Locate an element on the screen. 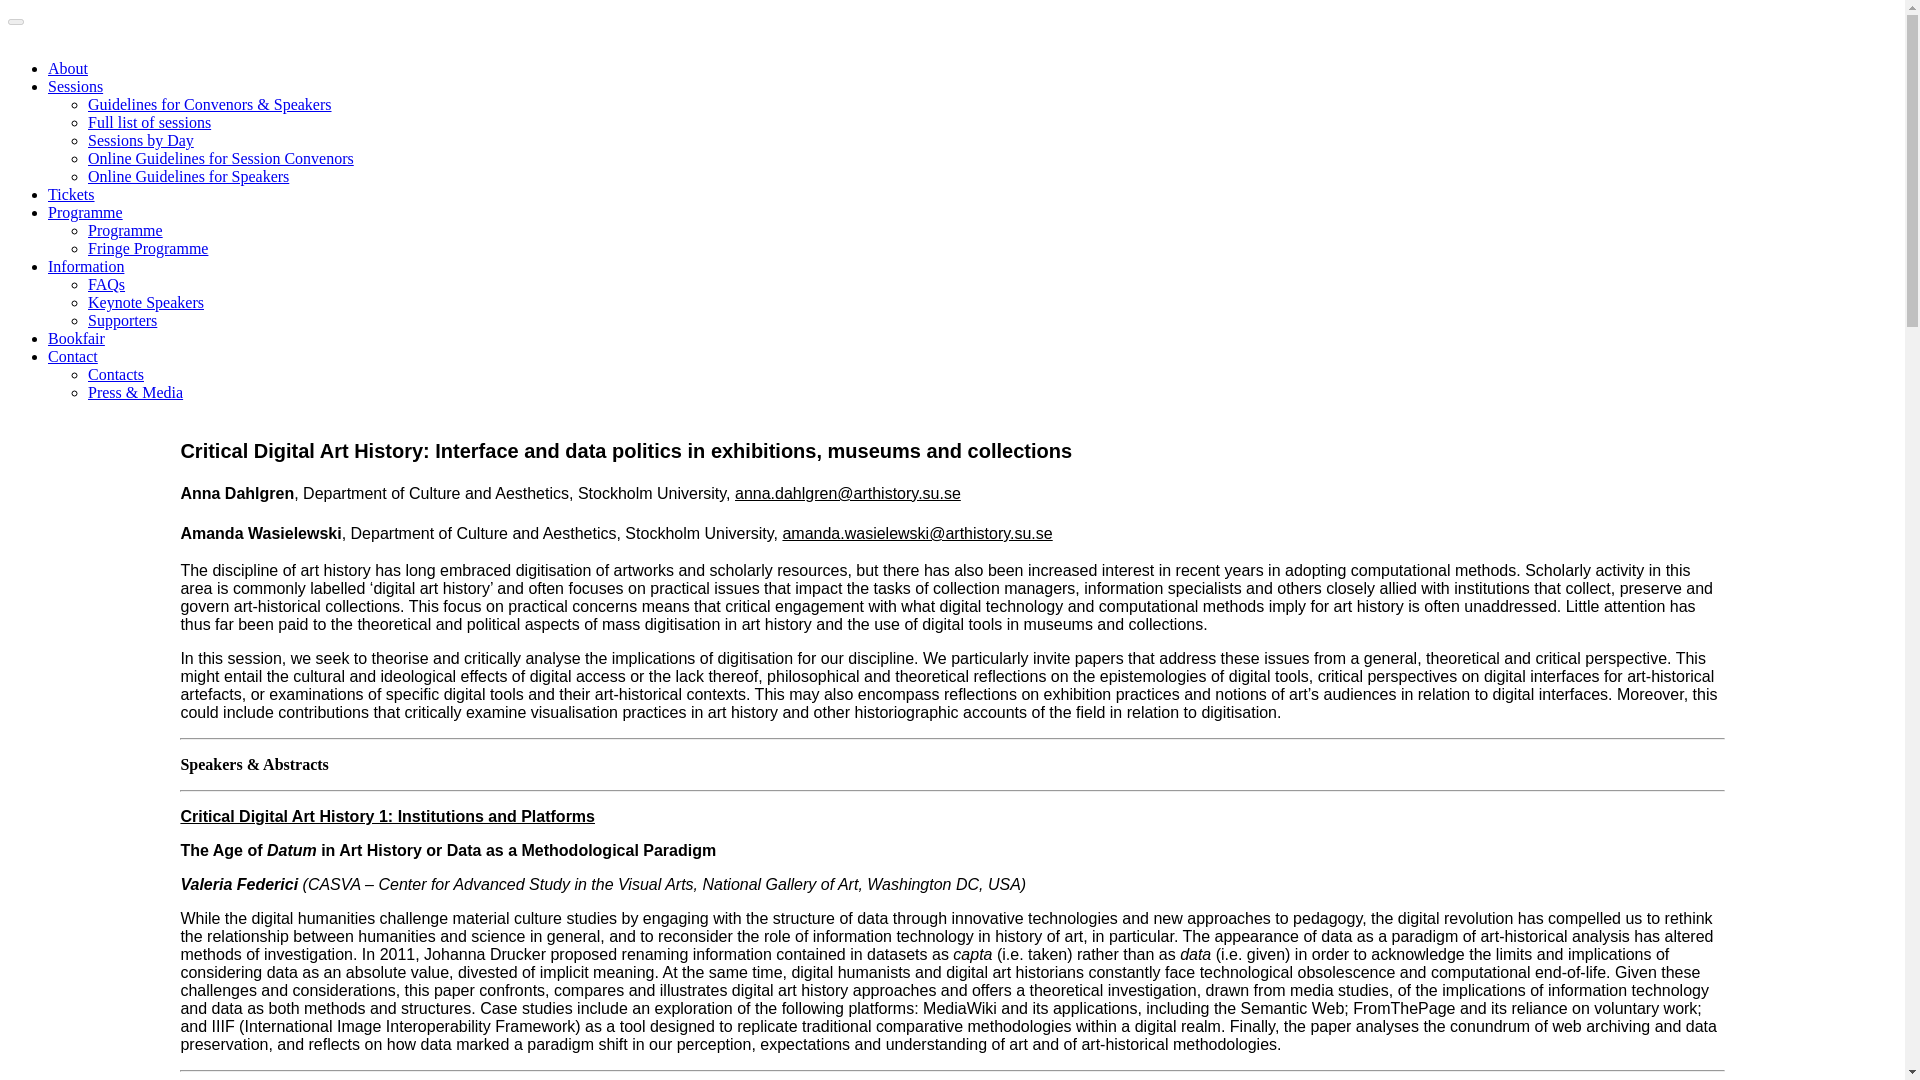 The width and height of the screenshot is (1920, 1080). Tickets is located at coordinates (71, 194).